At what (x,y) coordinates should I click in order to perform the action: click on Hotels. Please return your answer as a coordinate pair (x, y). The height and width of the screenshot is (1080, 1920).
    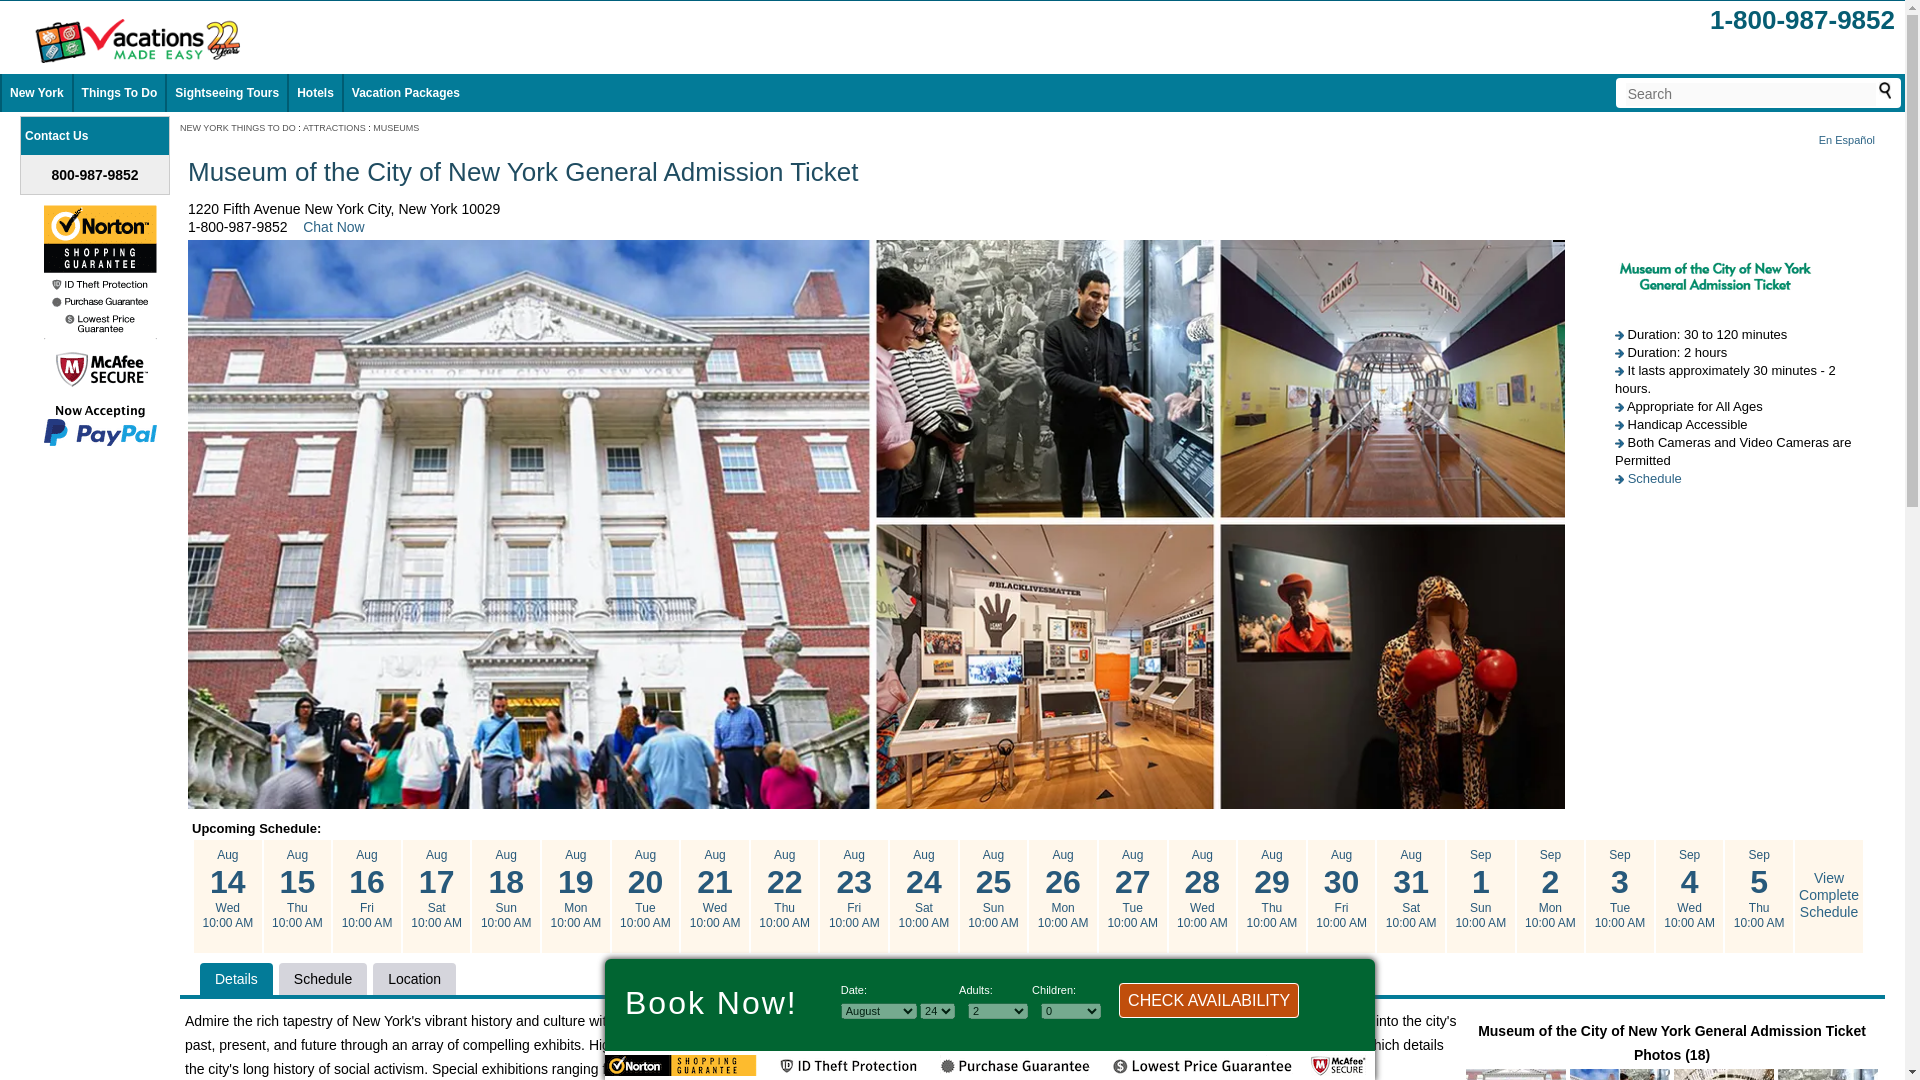
    Looking at the image, I should click on (316, 93).